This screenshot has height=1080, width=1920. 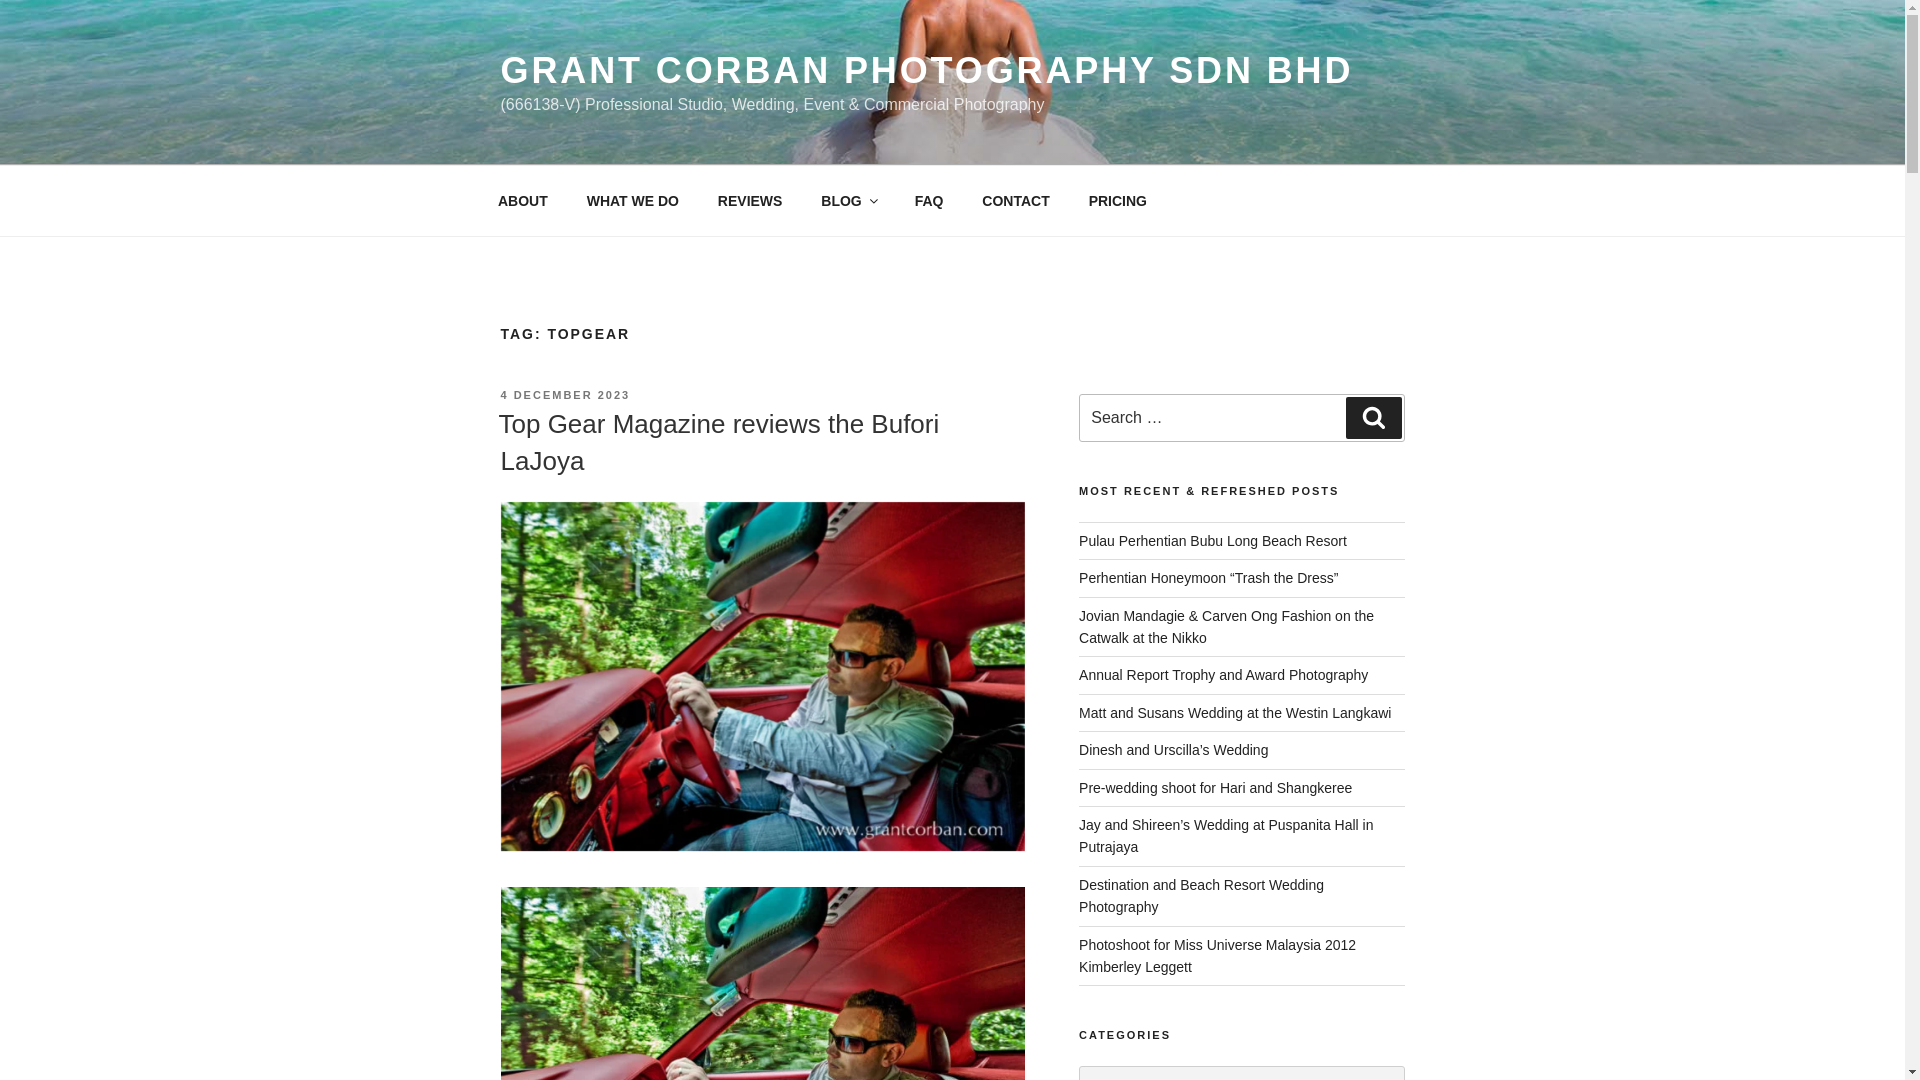 I want to click on FAQ, so click(x=928, y=200).